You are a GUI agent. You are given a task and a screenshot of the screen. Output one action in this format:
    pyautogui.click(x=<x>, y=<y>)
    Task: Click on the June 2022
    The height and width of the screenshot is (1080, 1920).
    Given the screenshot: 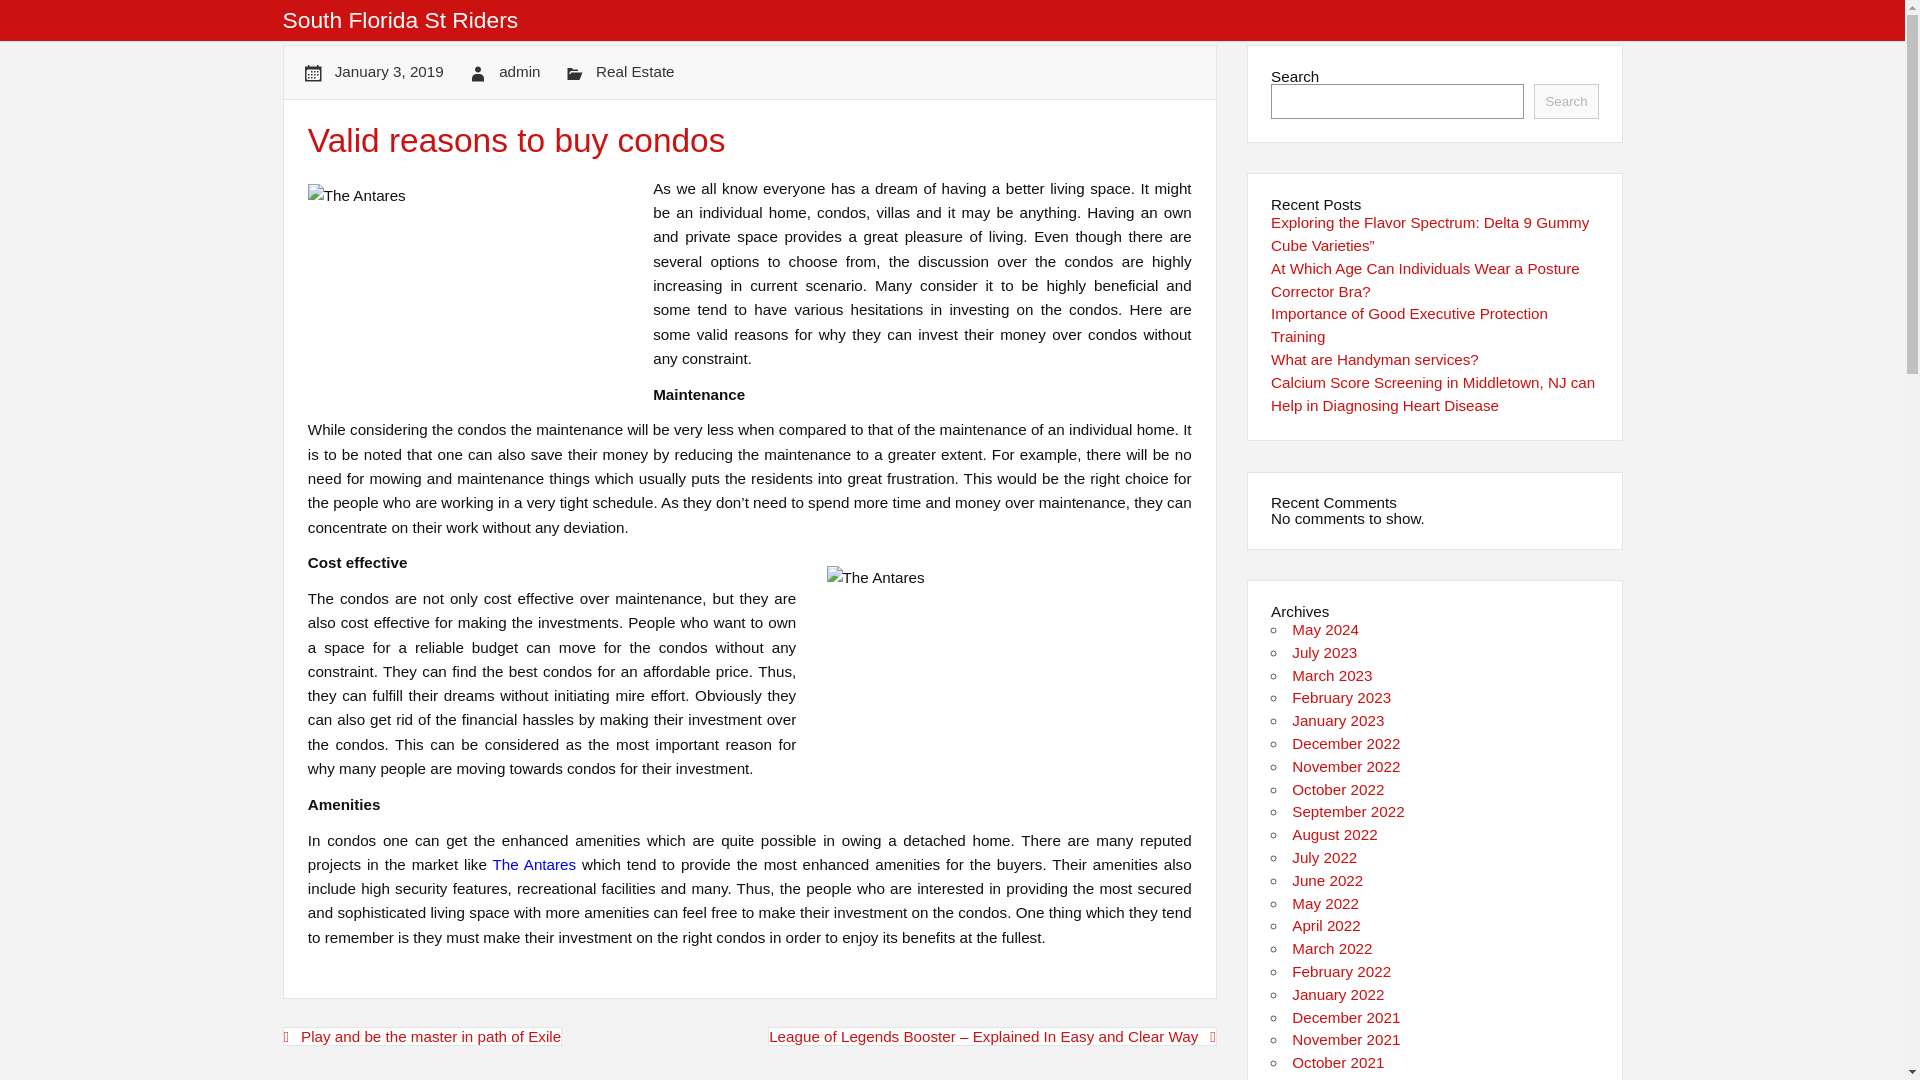 What is the action you would take?
    pyautogui.click(x=1328, y=880)
    